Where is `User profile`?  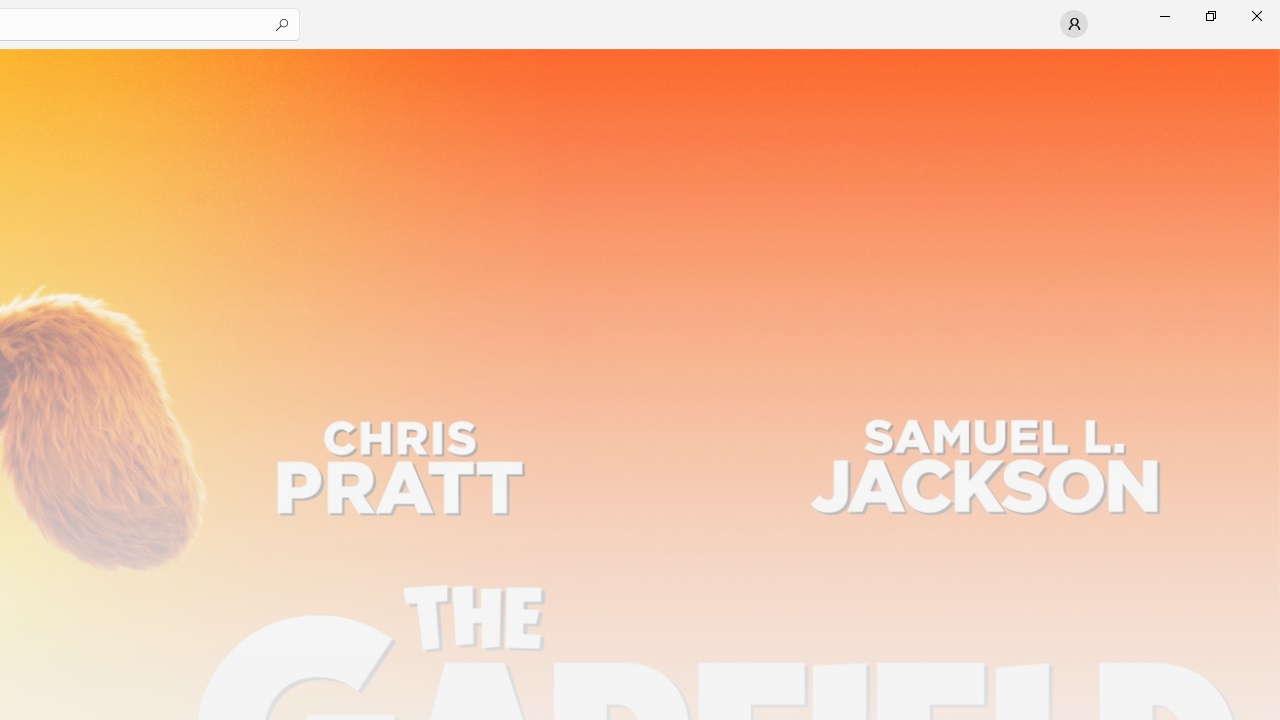 User profile is located at coordinates (1074, 24).